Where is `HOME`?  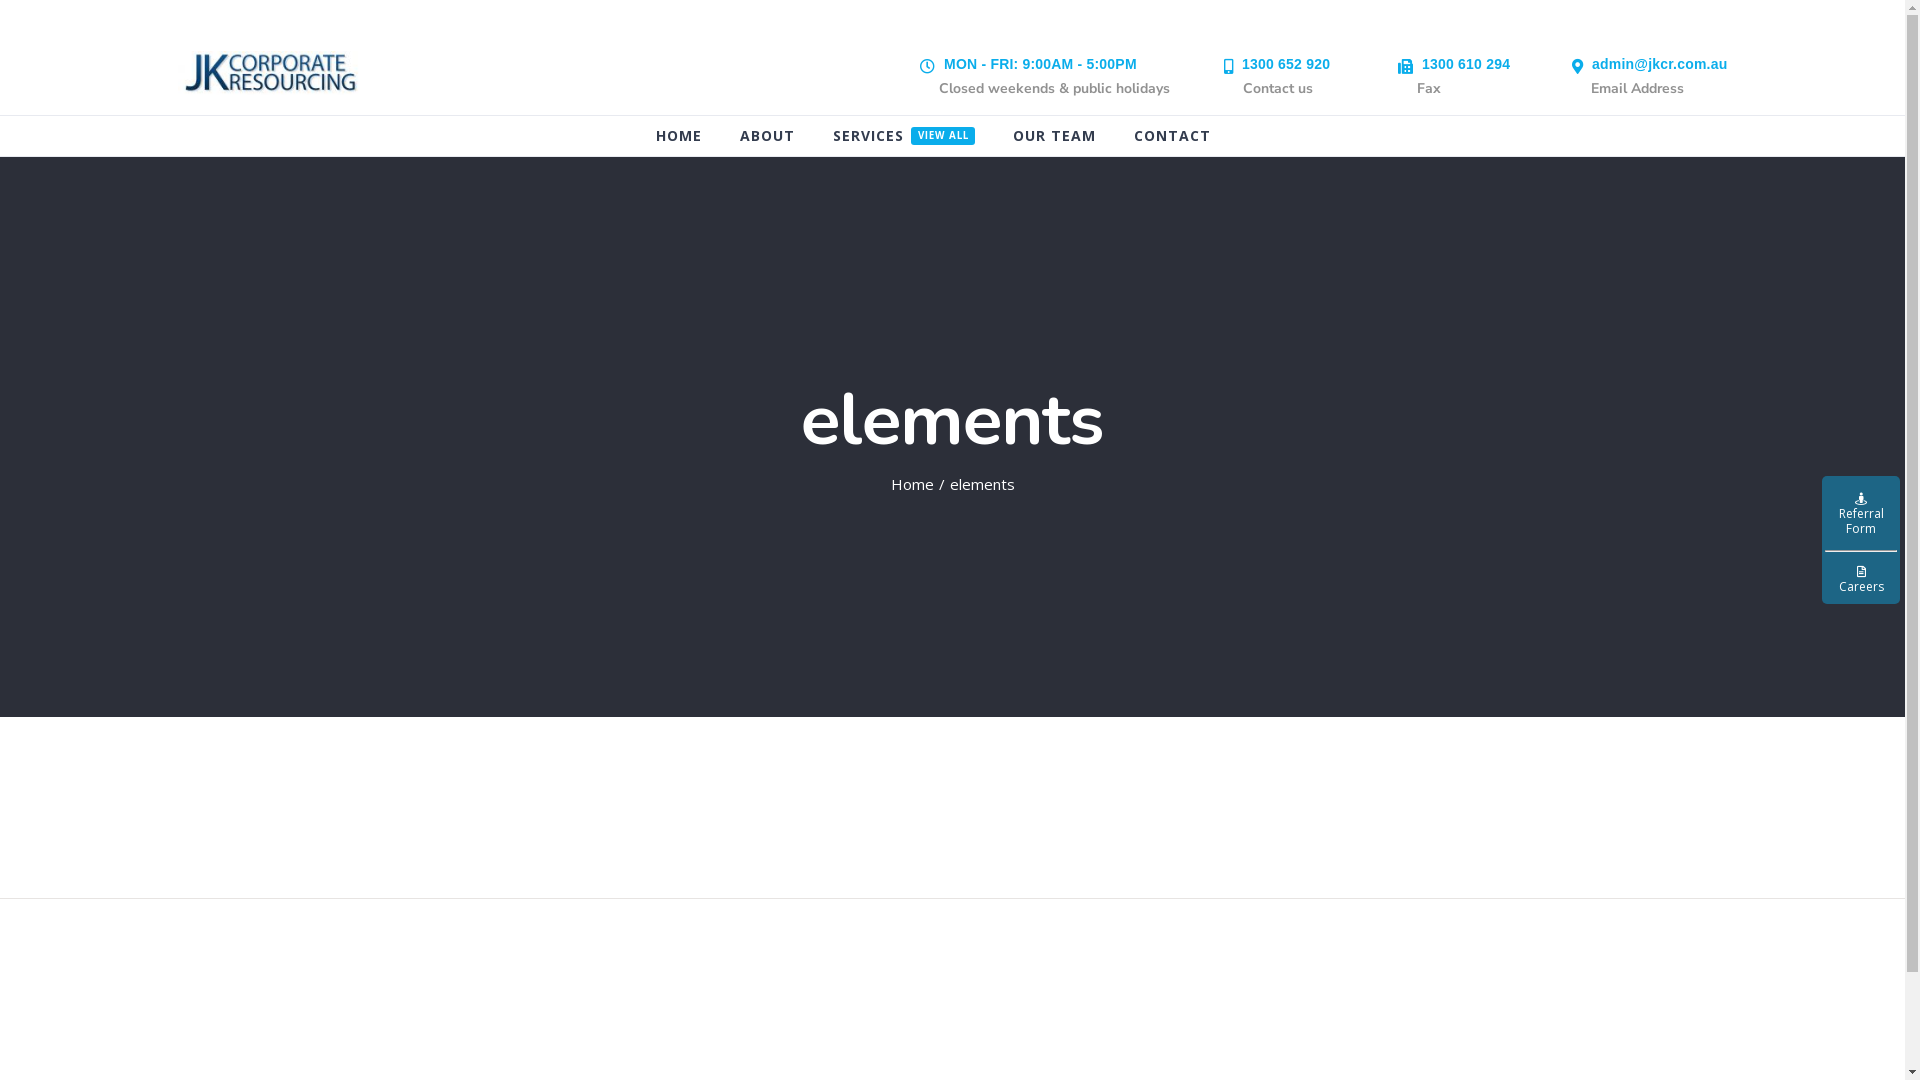 HOME is located at coordinates (679, 136).